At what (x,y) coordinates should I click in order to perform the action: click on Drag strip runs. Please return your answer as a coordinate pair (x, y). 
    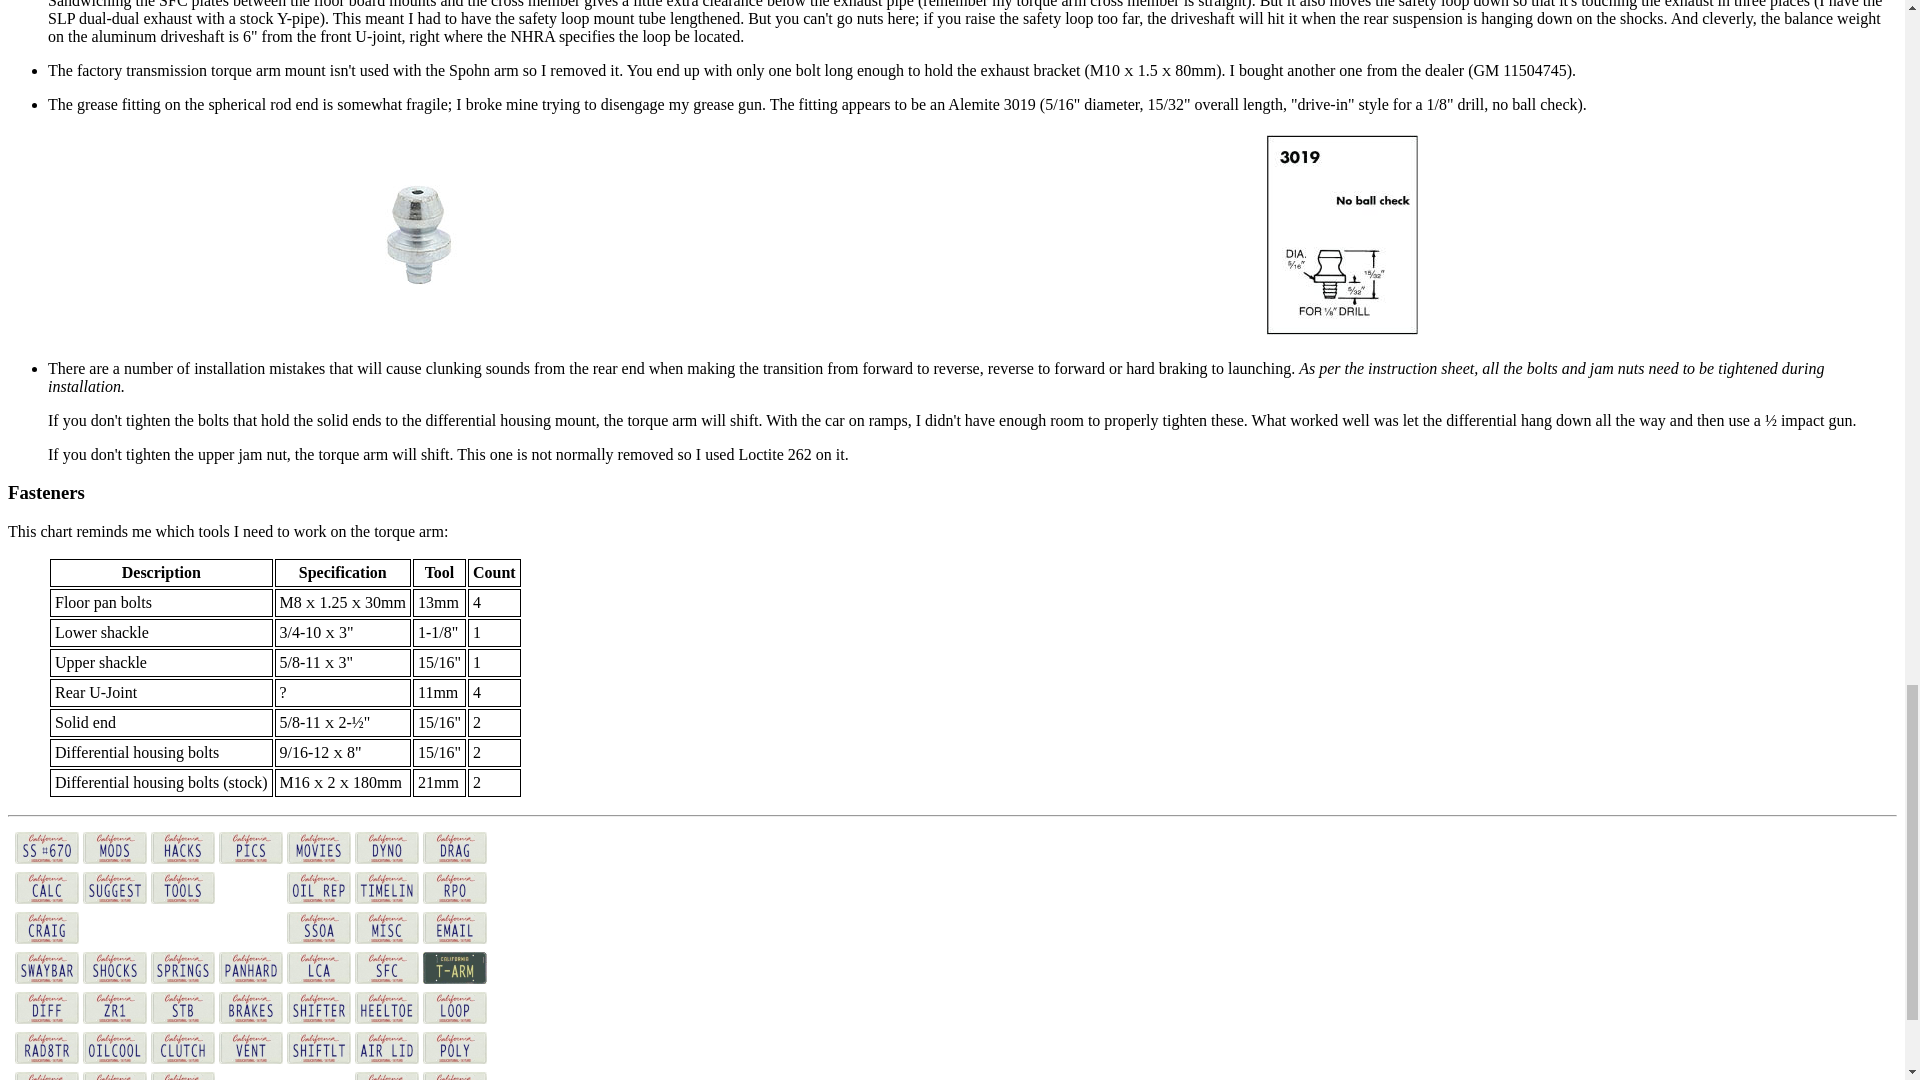
    Looking at the image, I should click on (454, 850).